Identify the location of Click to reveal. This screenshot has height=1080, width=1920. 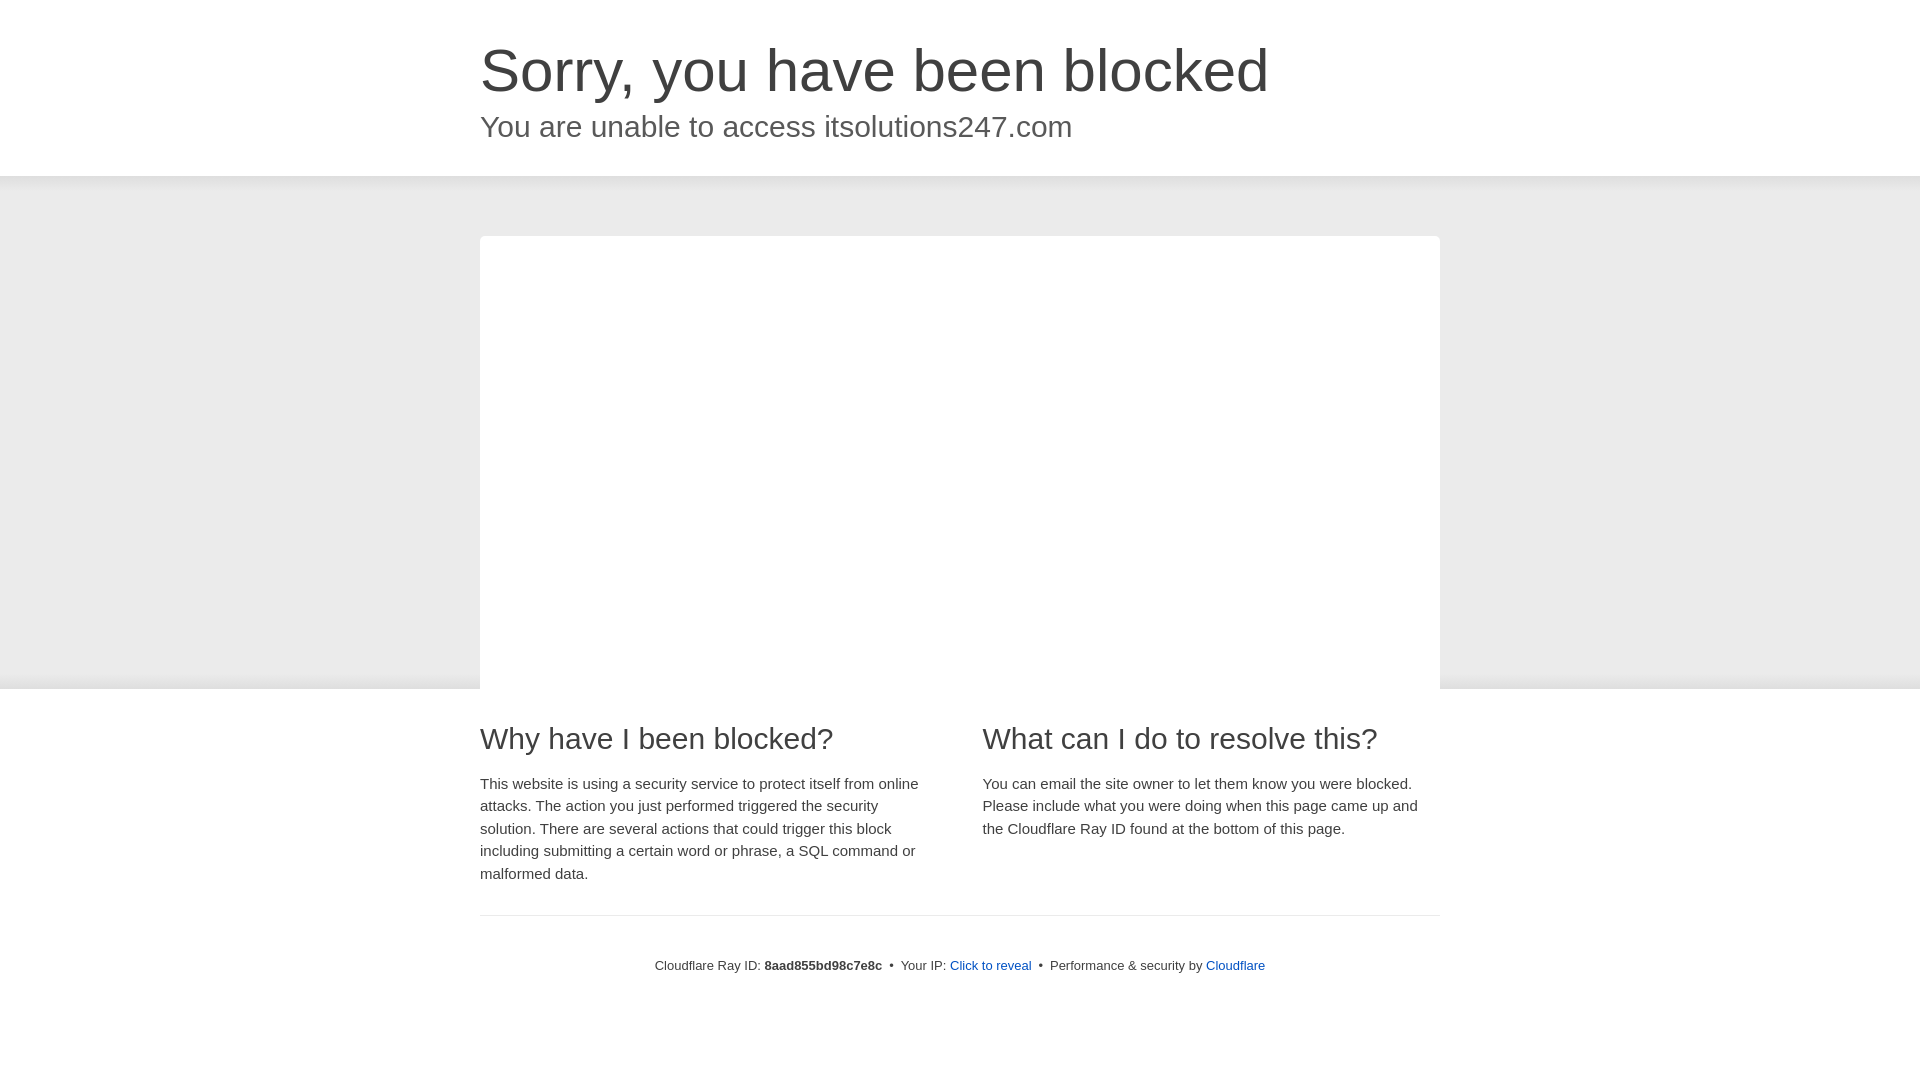
(991, 966).